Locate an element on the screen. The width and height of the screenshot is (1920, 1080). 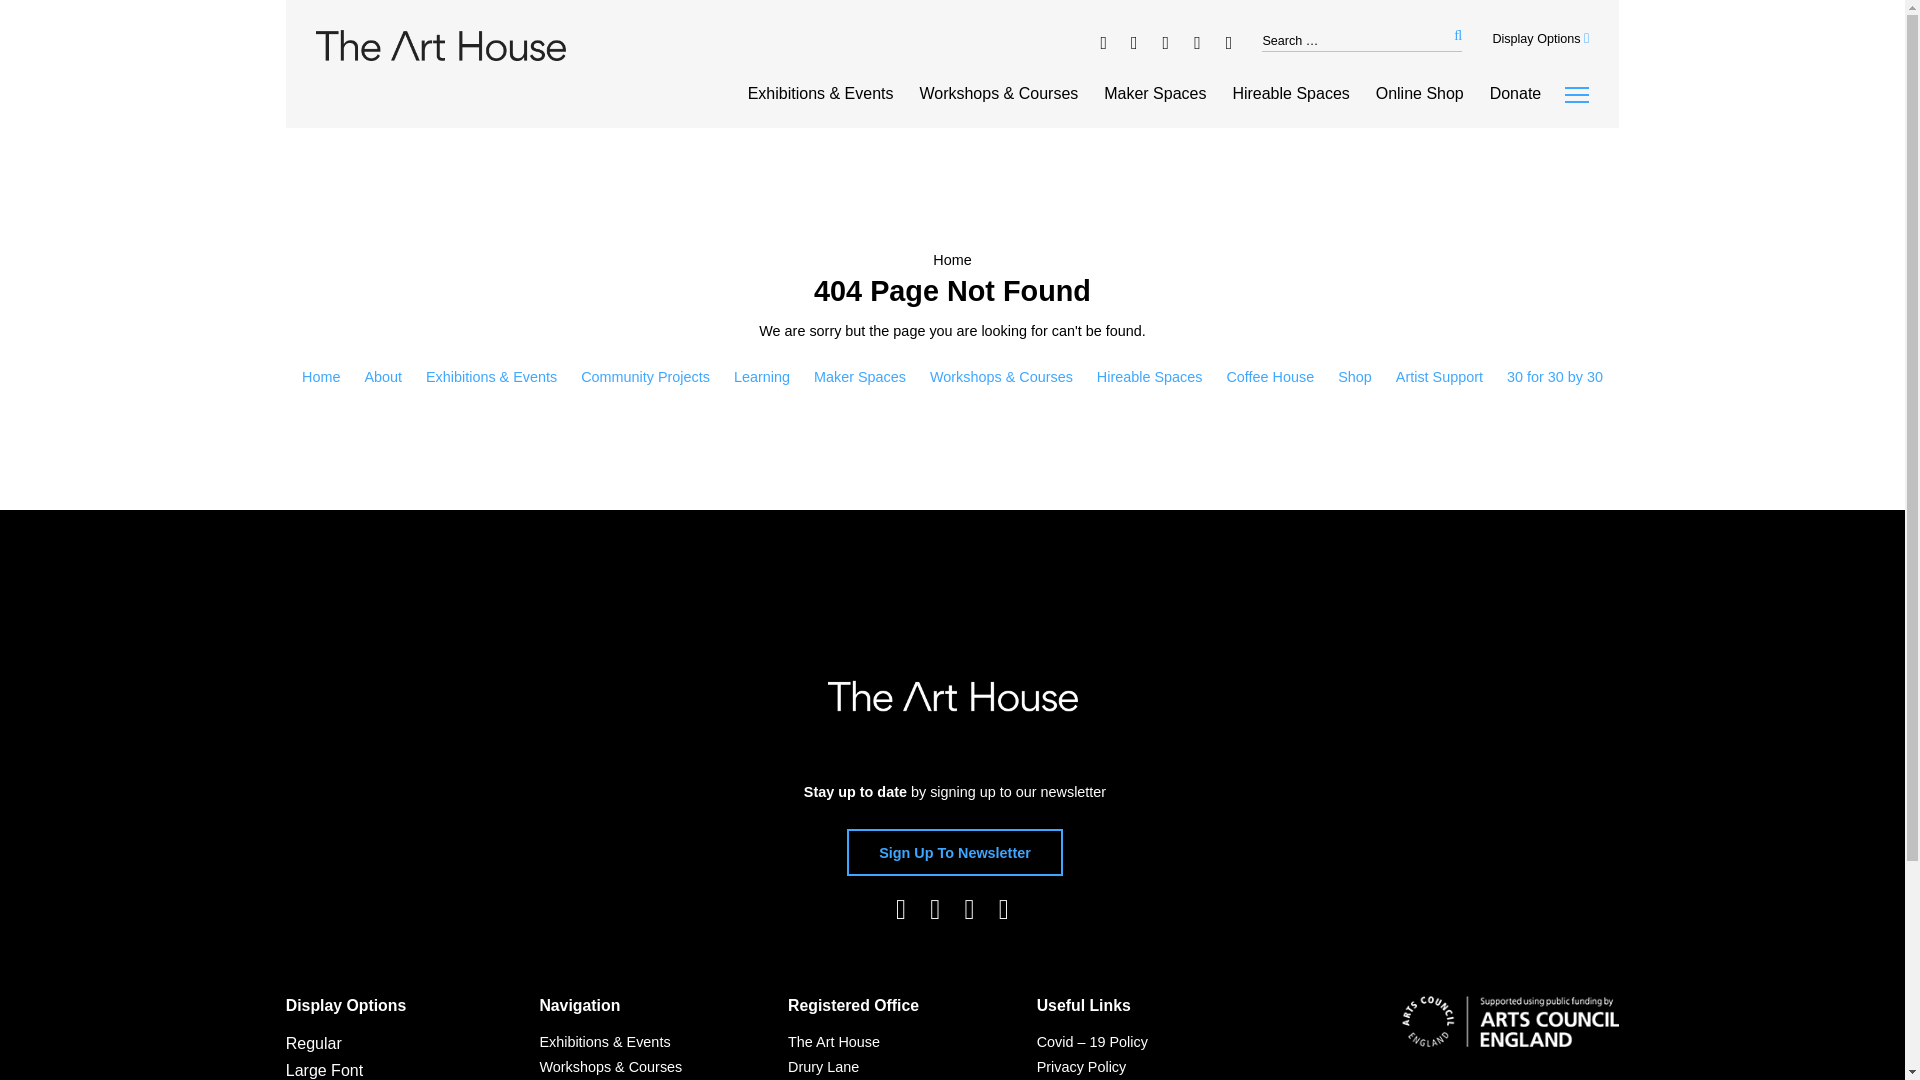
Donate is located at coordinates (1515, 94).